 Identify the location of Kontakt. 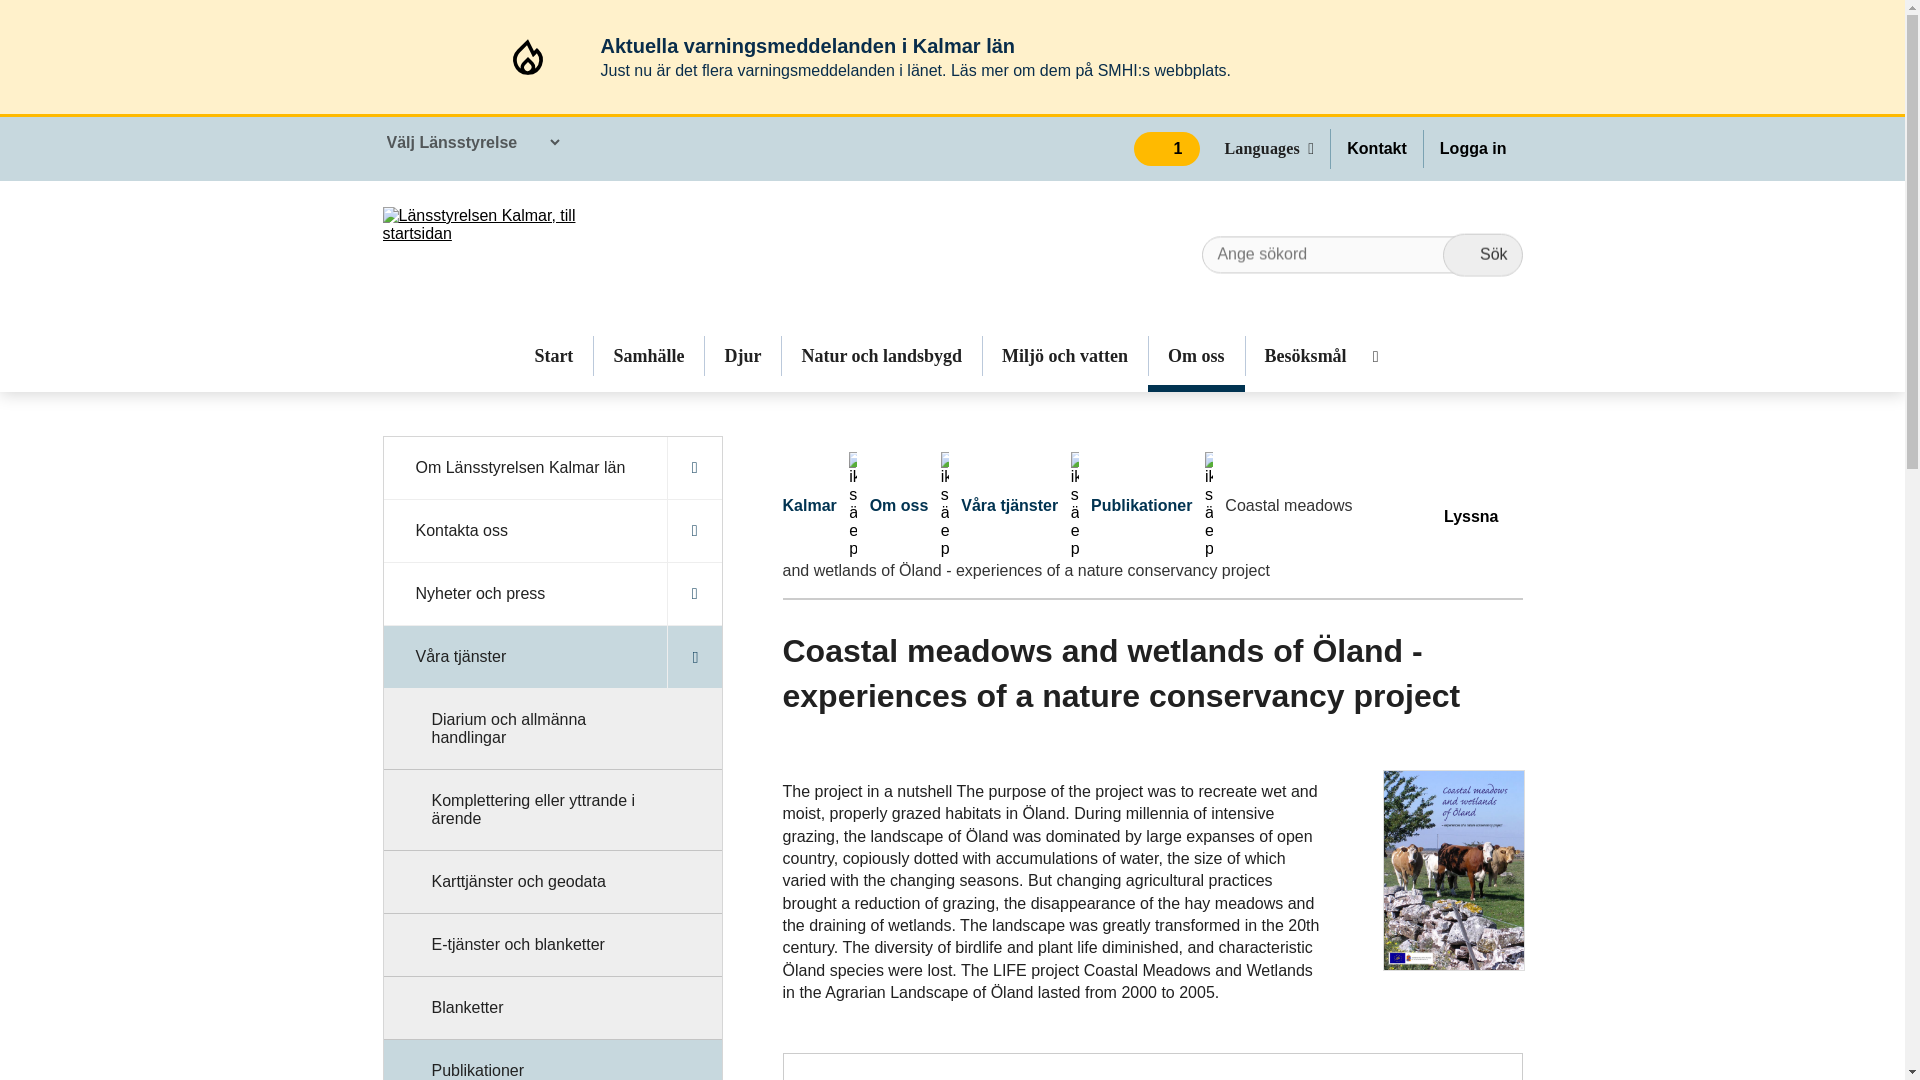
(1376, 148).